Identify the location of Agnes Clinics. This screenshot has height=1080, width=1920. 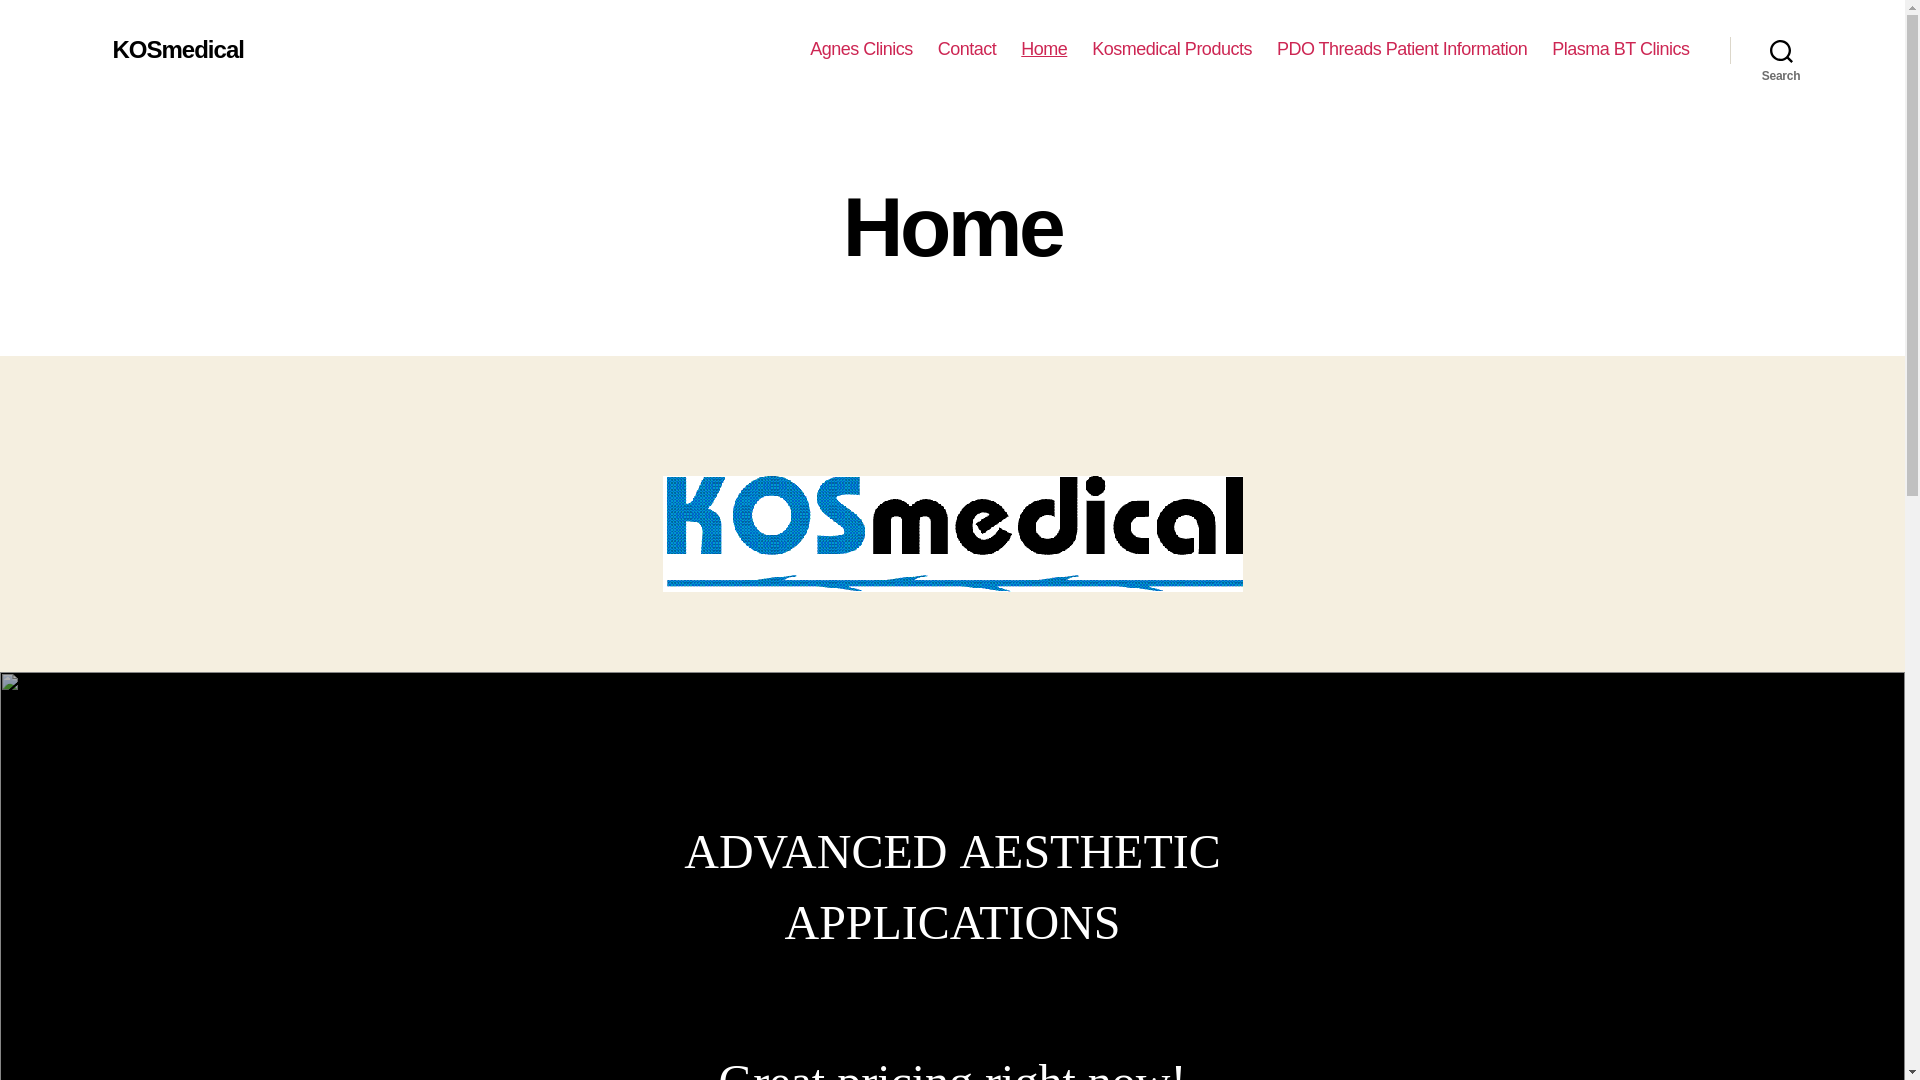
(862, 50).